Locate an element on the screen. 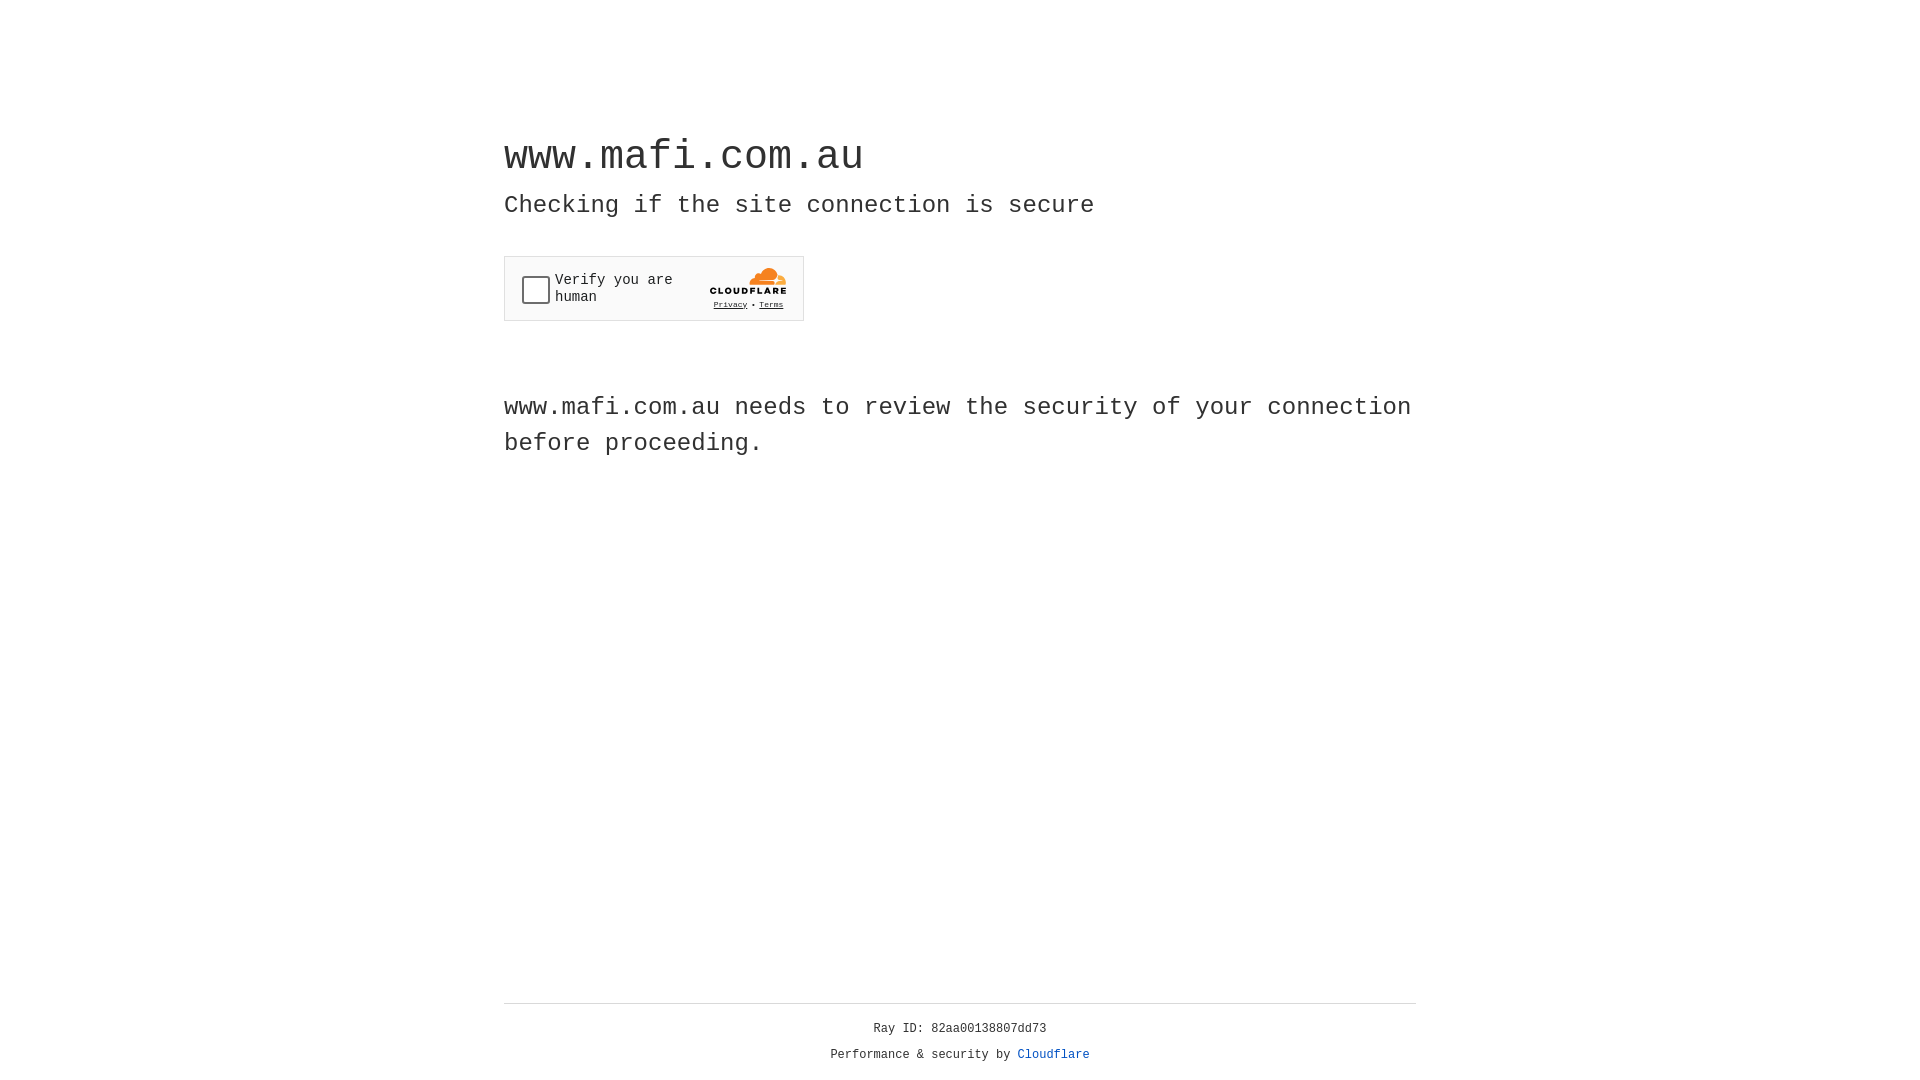  Cloudflare is located at coordinates (1054, 1055).